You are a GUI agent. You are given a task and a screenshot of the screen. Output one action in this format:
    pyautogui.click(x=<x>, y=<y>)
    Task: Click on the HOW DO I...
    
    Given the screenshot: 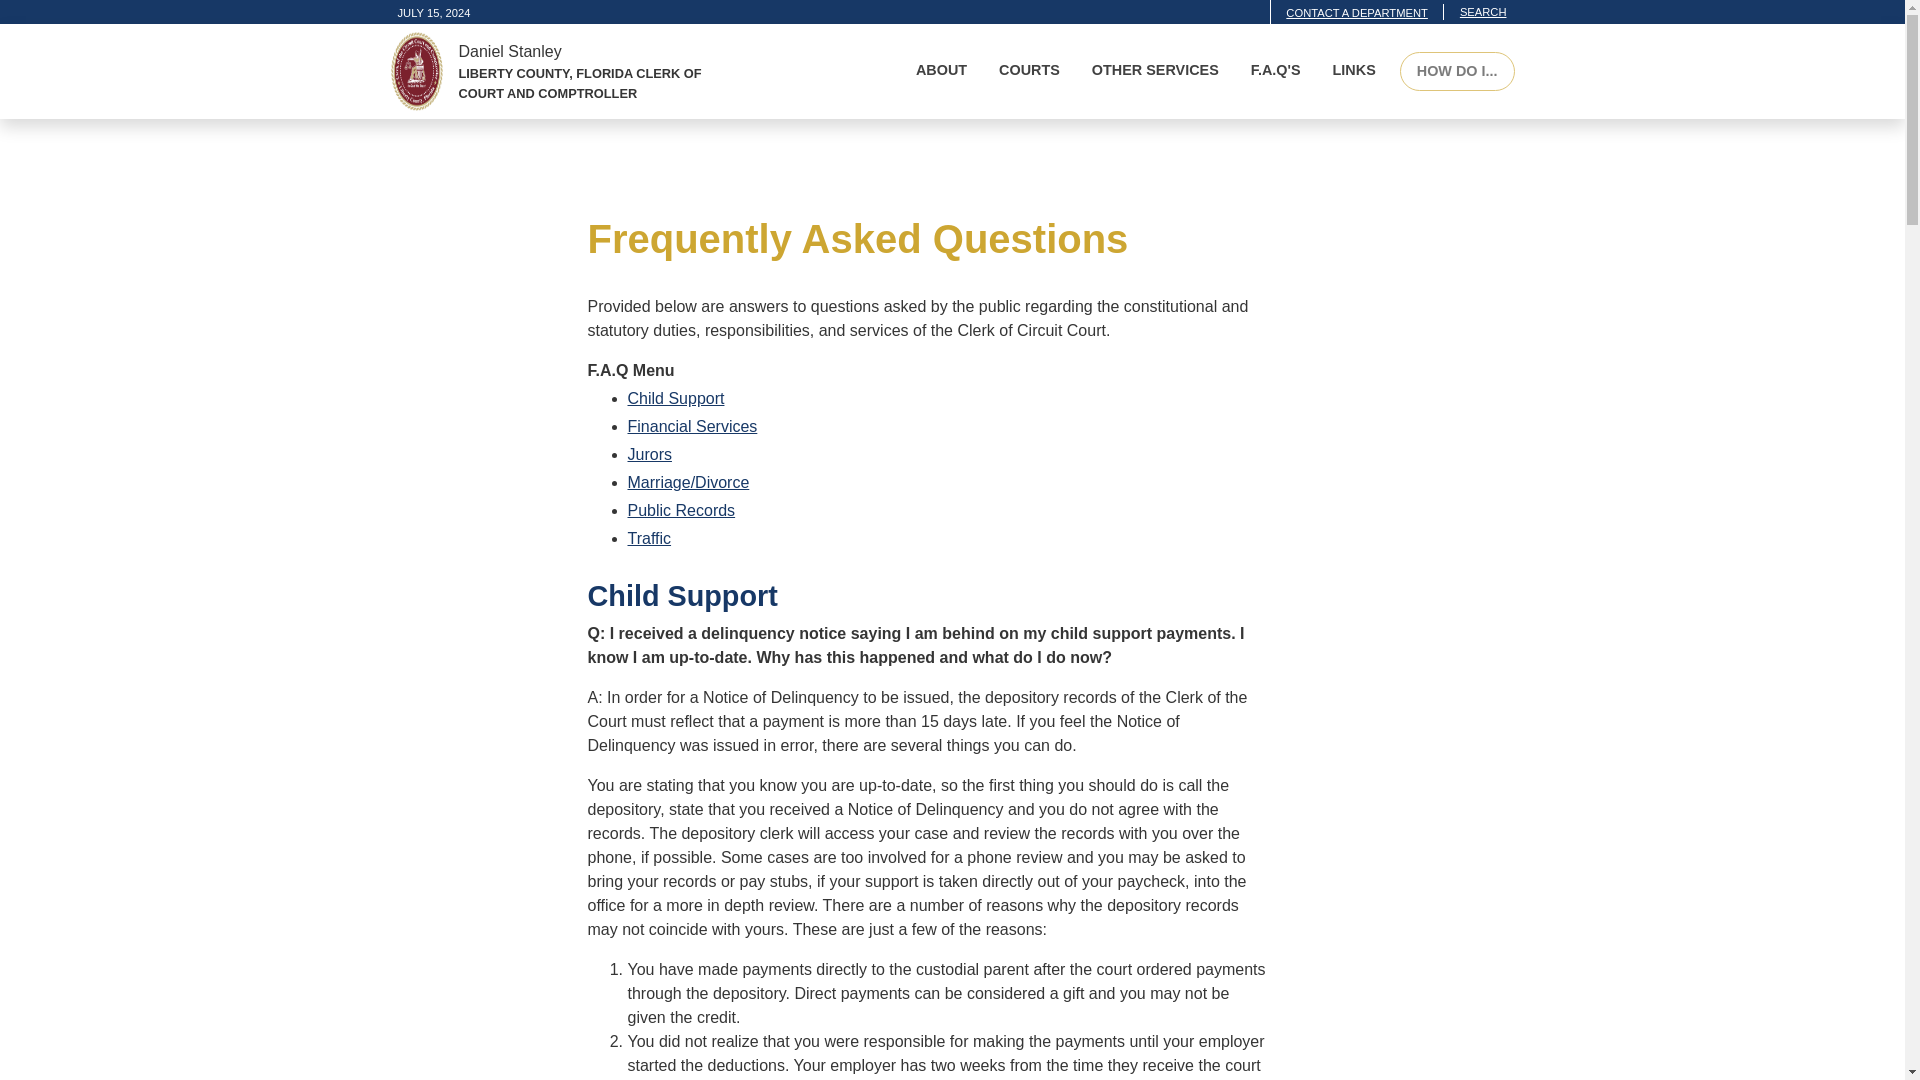 What is the action you would take?
    pyautogui.click(x=1456, y=71)
    